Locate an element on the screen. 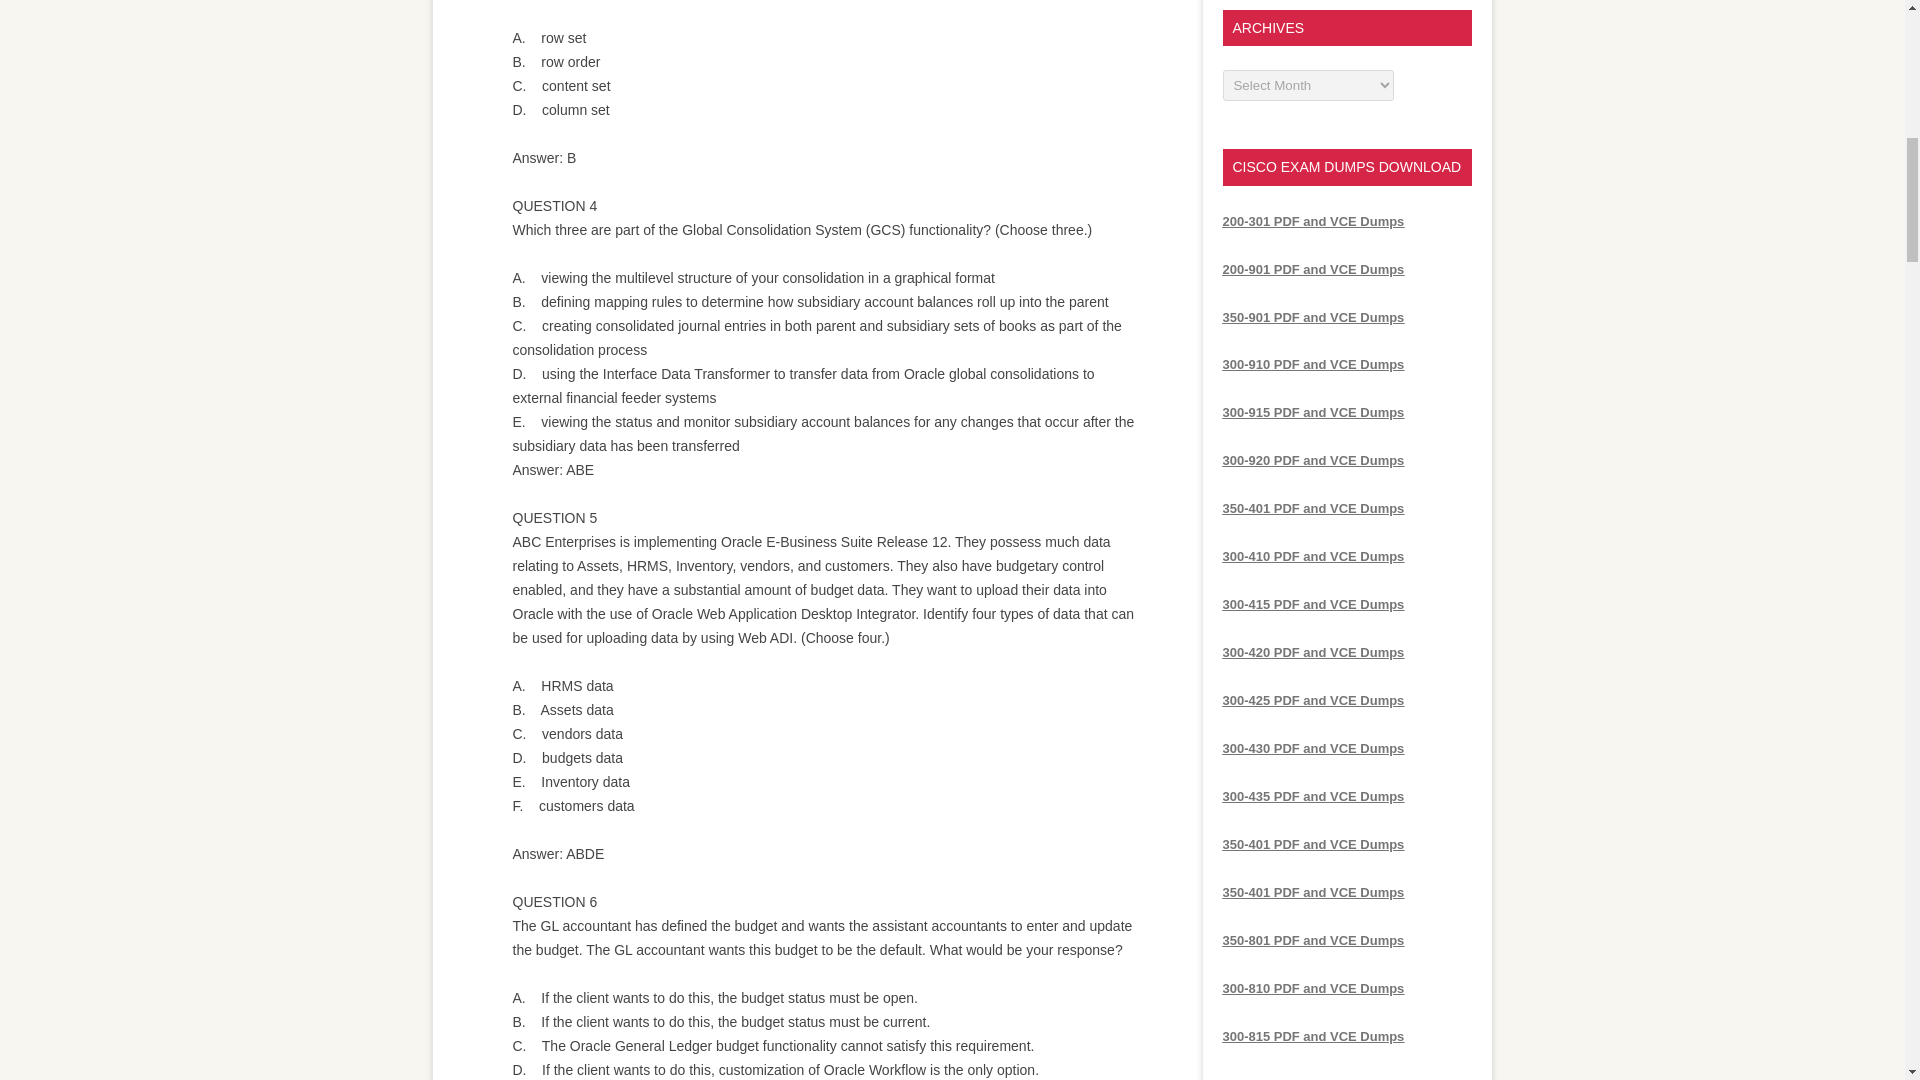  300-910 PDF and VCE Dumps is located at coordinates (1312, 364).